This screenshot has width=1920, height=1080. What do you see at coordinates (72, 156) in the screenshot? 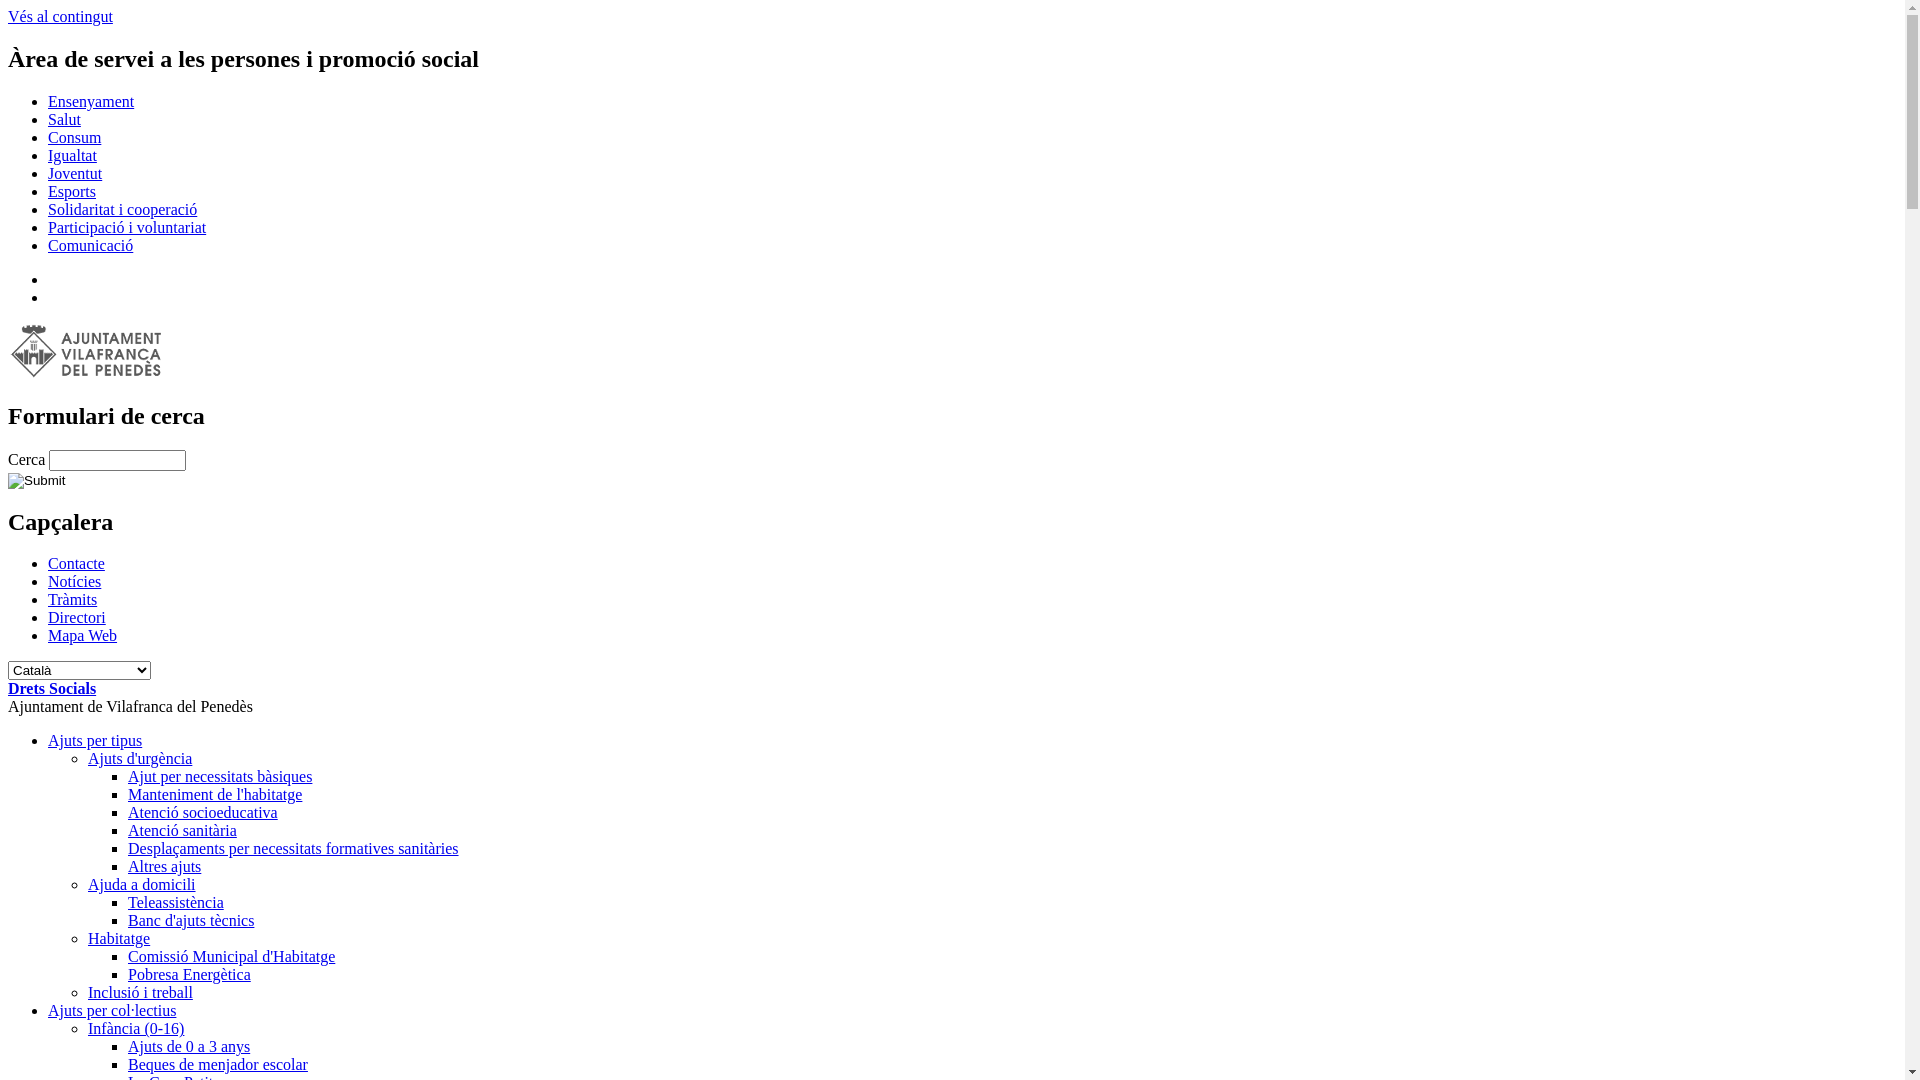
I see `Igualtat` at bounding box center [72, 156].